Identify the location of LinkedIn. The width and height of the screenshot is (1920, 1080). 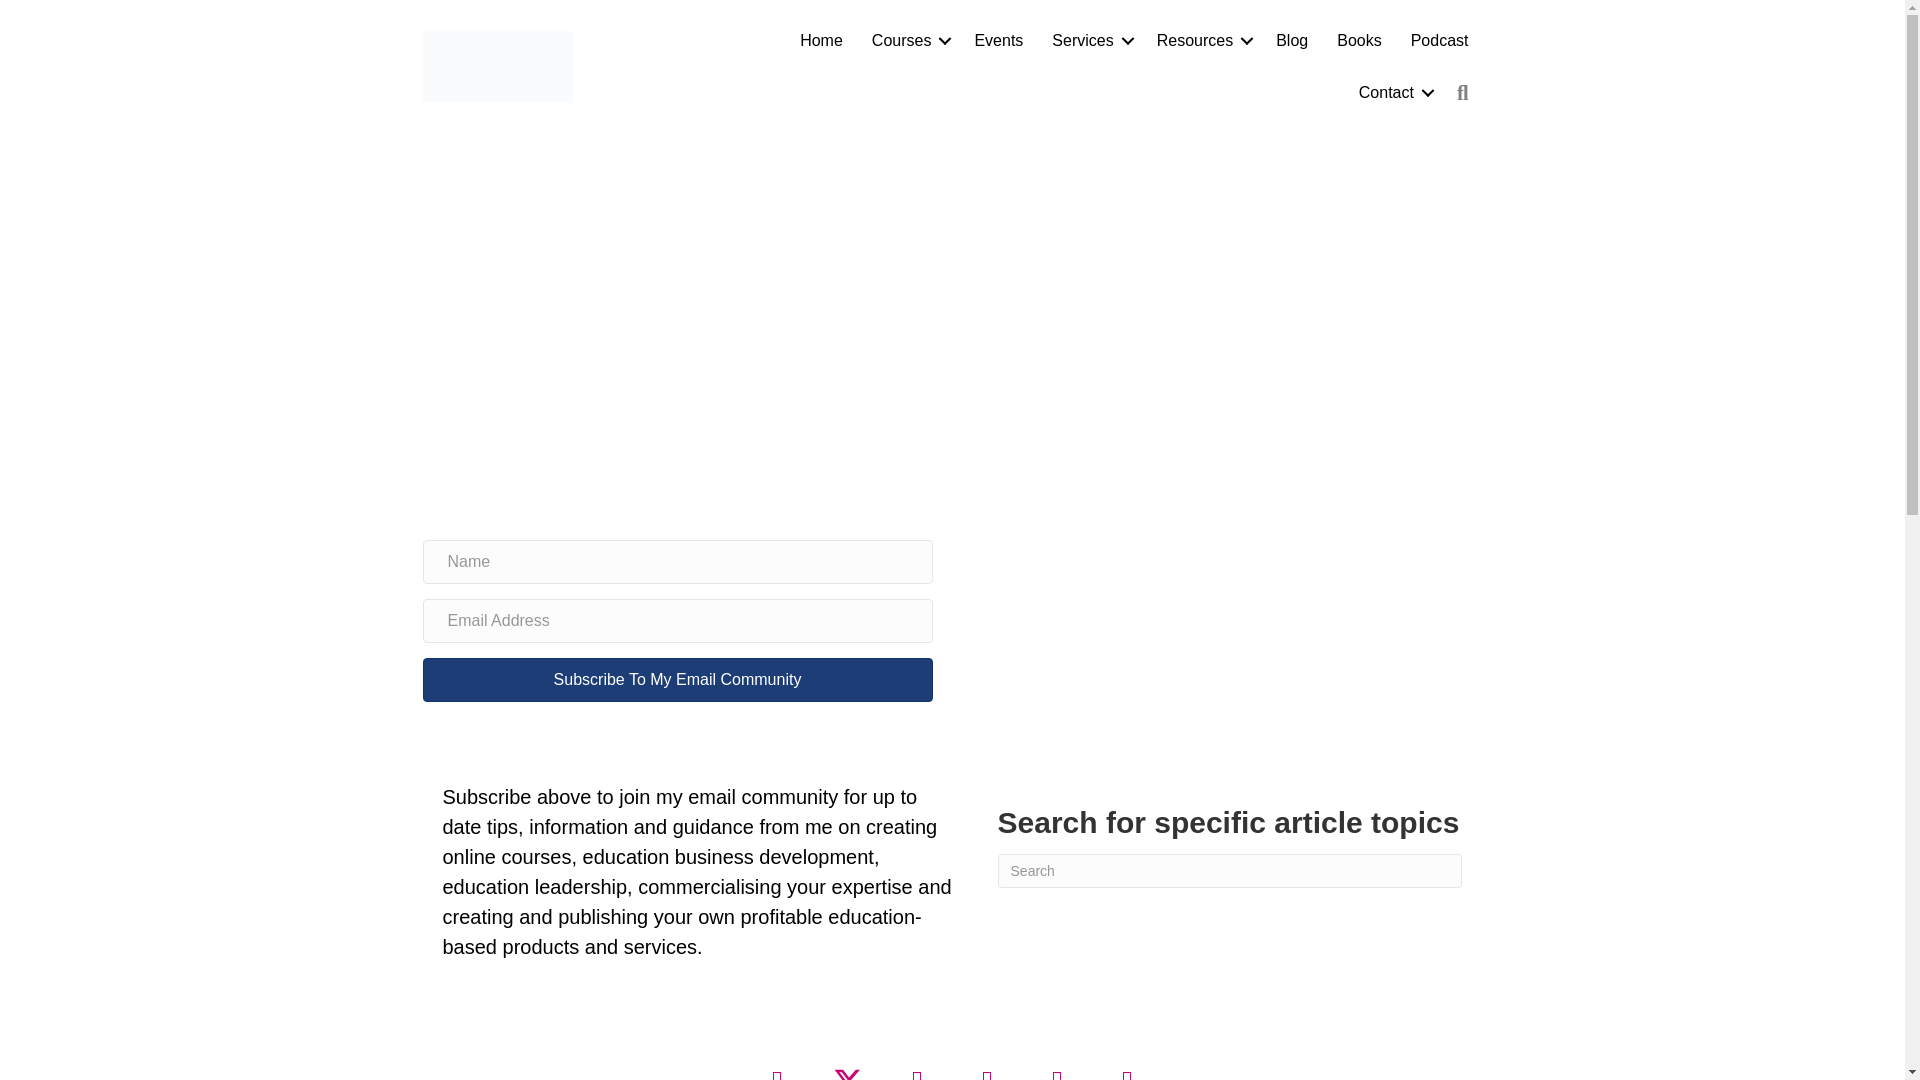
(988, 1066).